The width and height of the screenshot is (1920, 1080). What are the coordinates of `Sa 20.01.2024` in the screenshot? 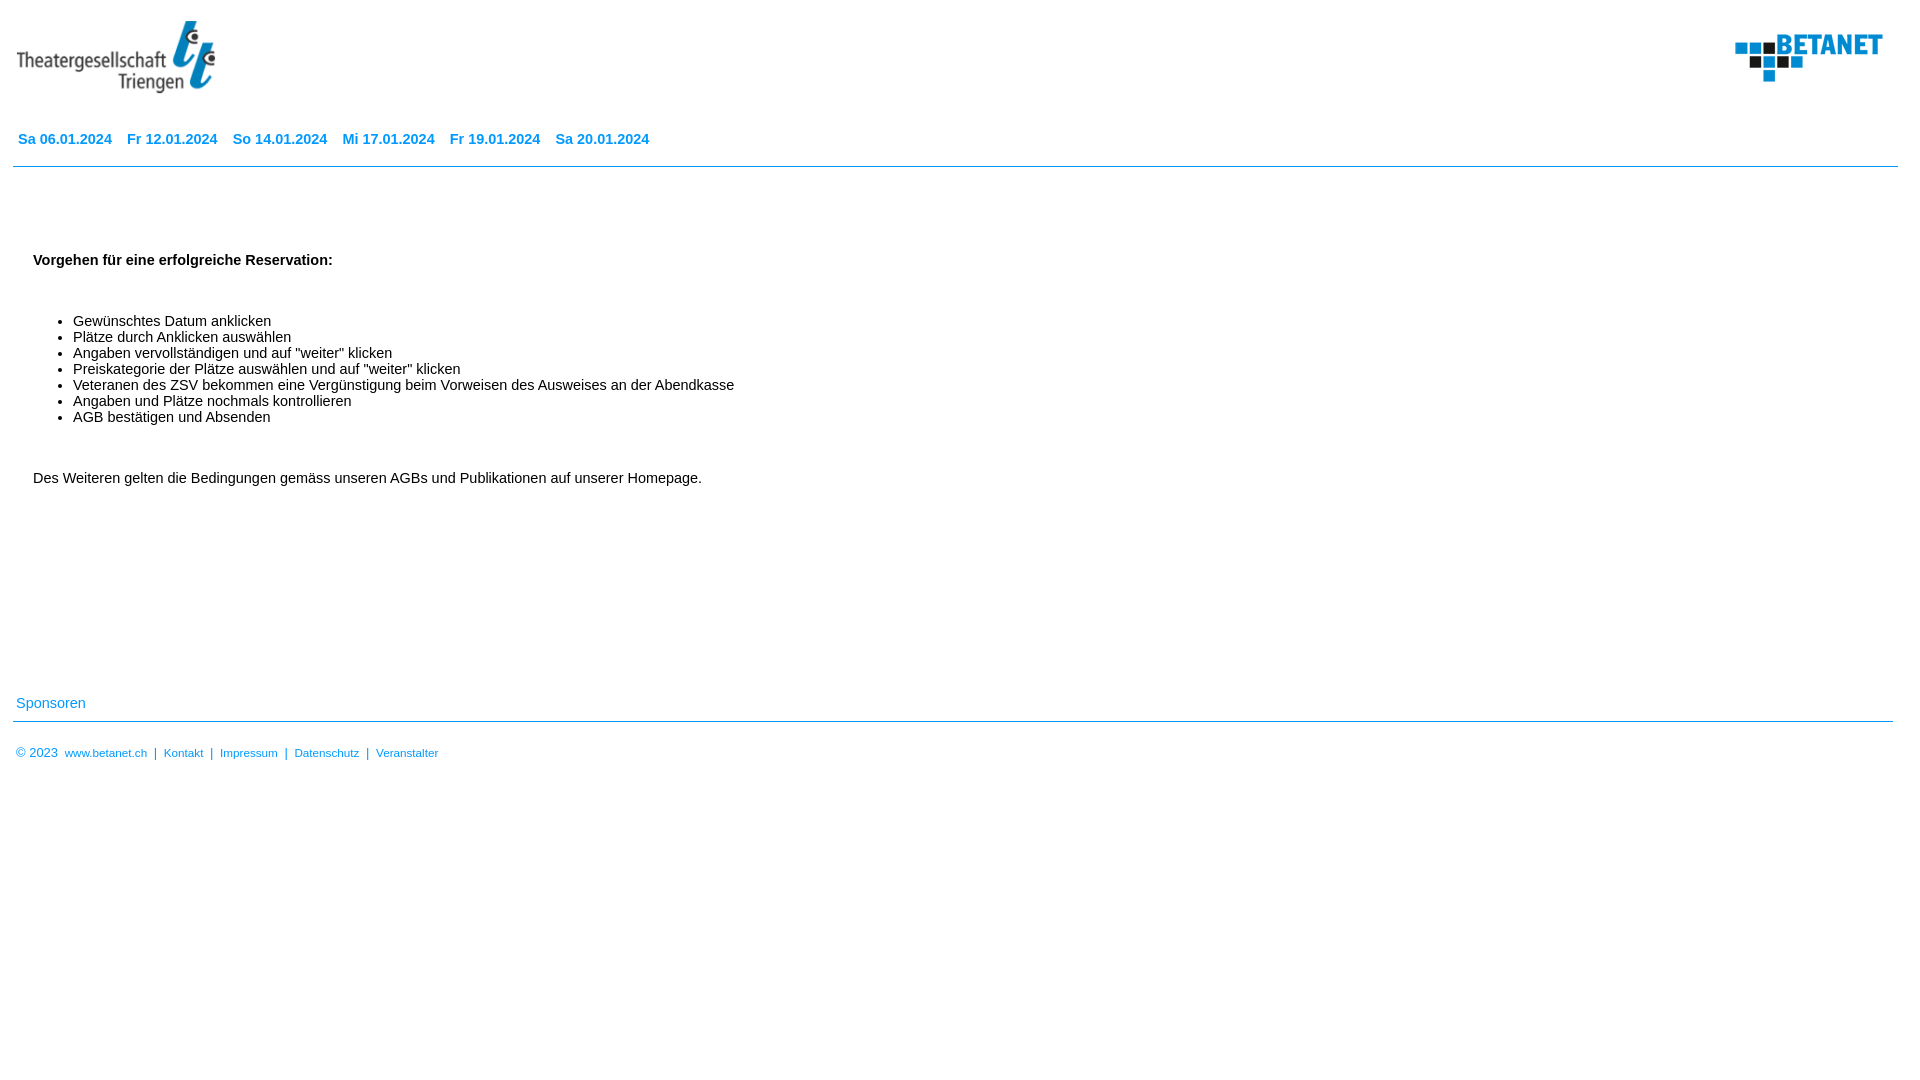 It's located at (604, 139).